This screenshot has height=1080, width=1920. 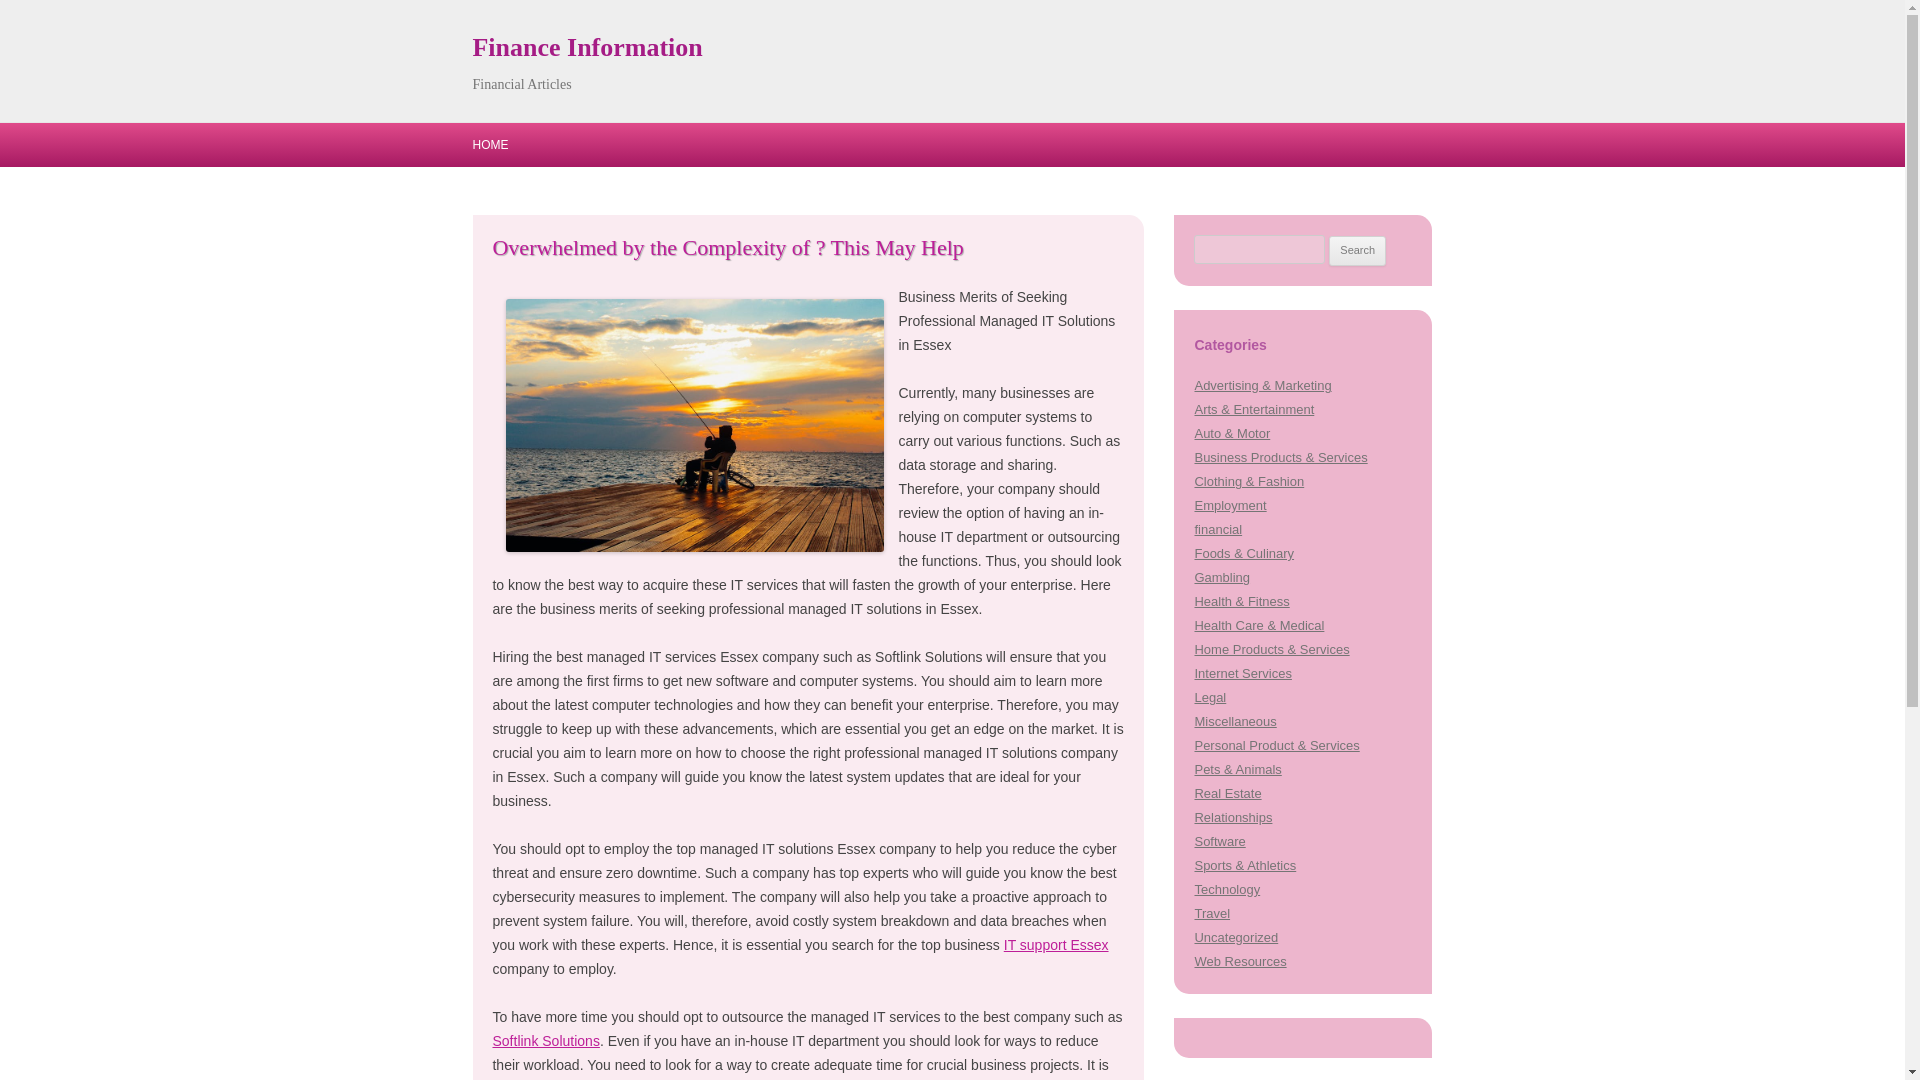 What do you see at coordinates (1056, 944) in the screenshot?
I see `IT support Essex` at bounding box center [1056, 944].